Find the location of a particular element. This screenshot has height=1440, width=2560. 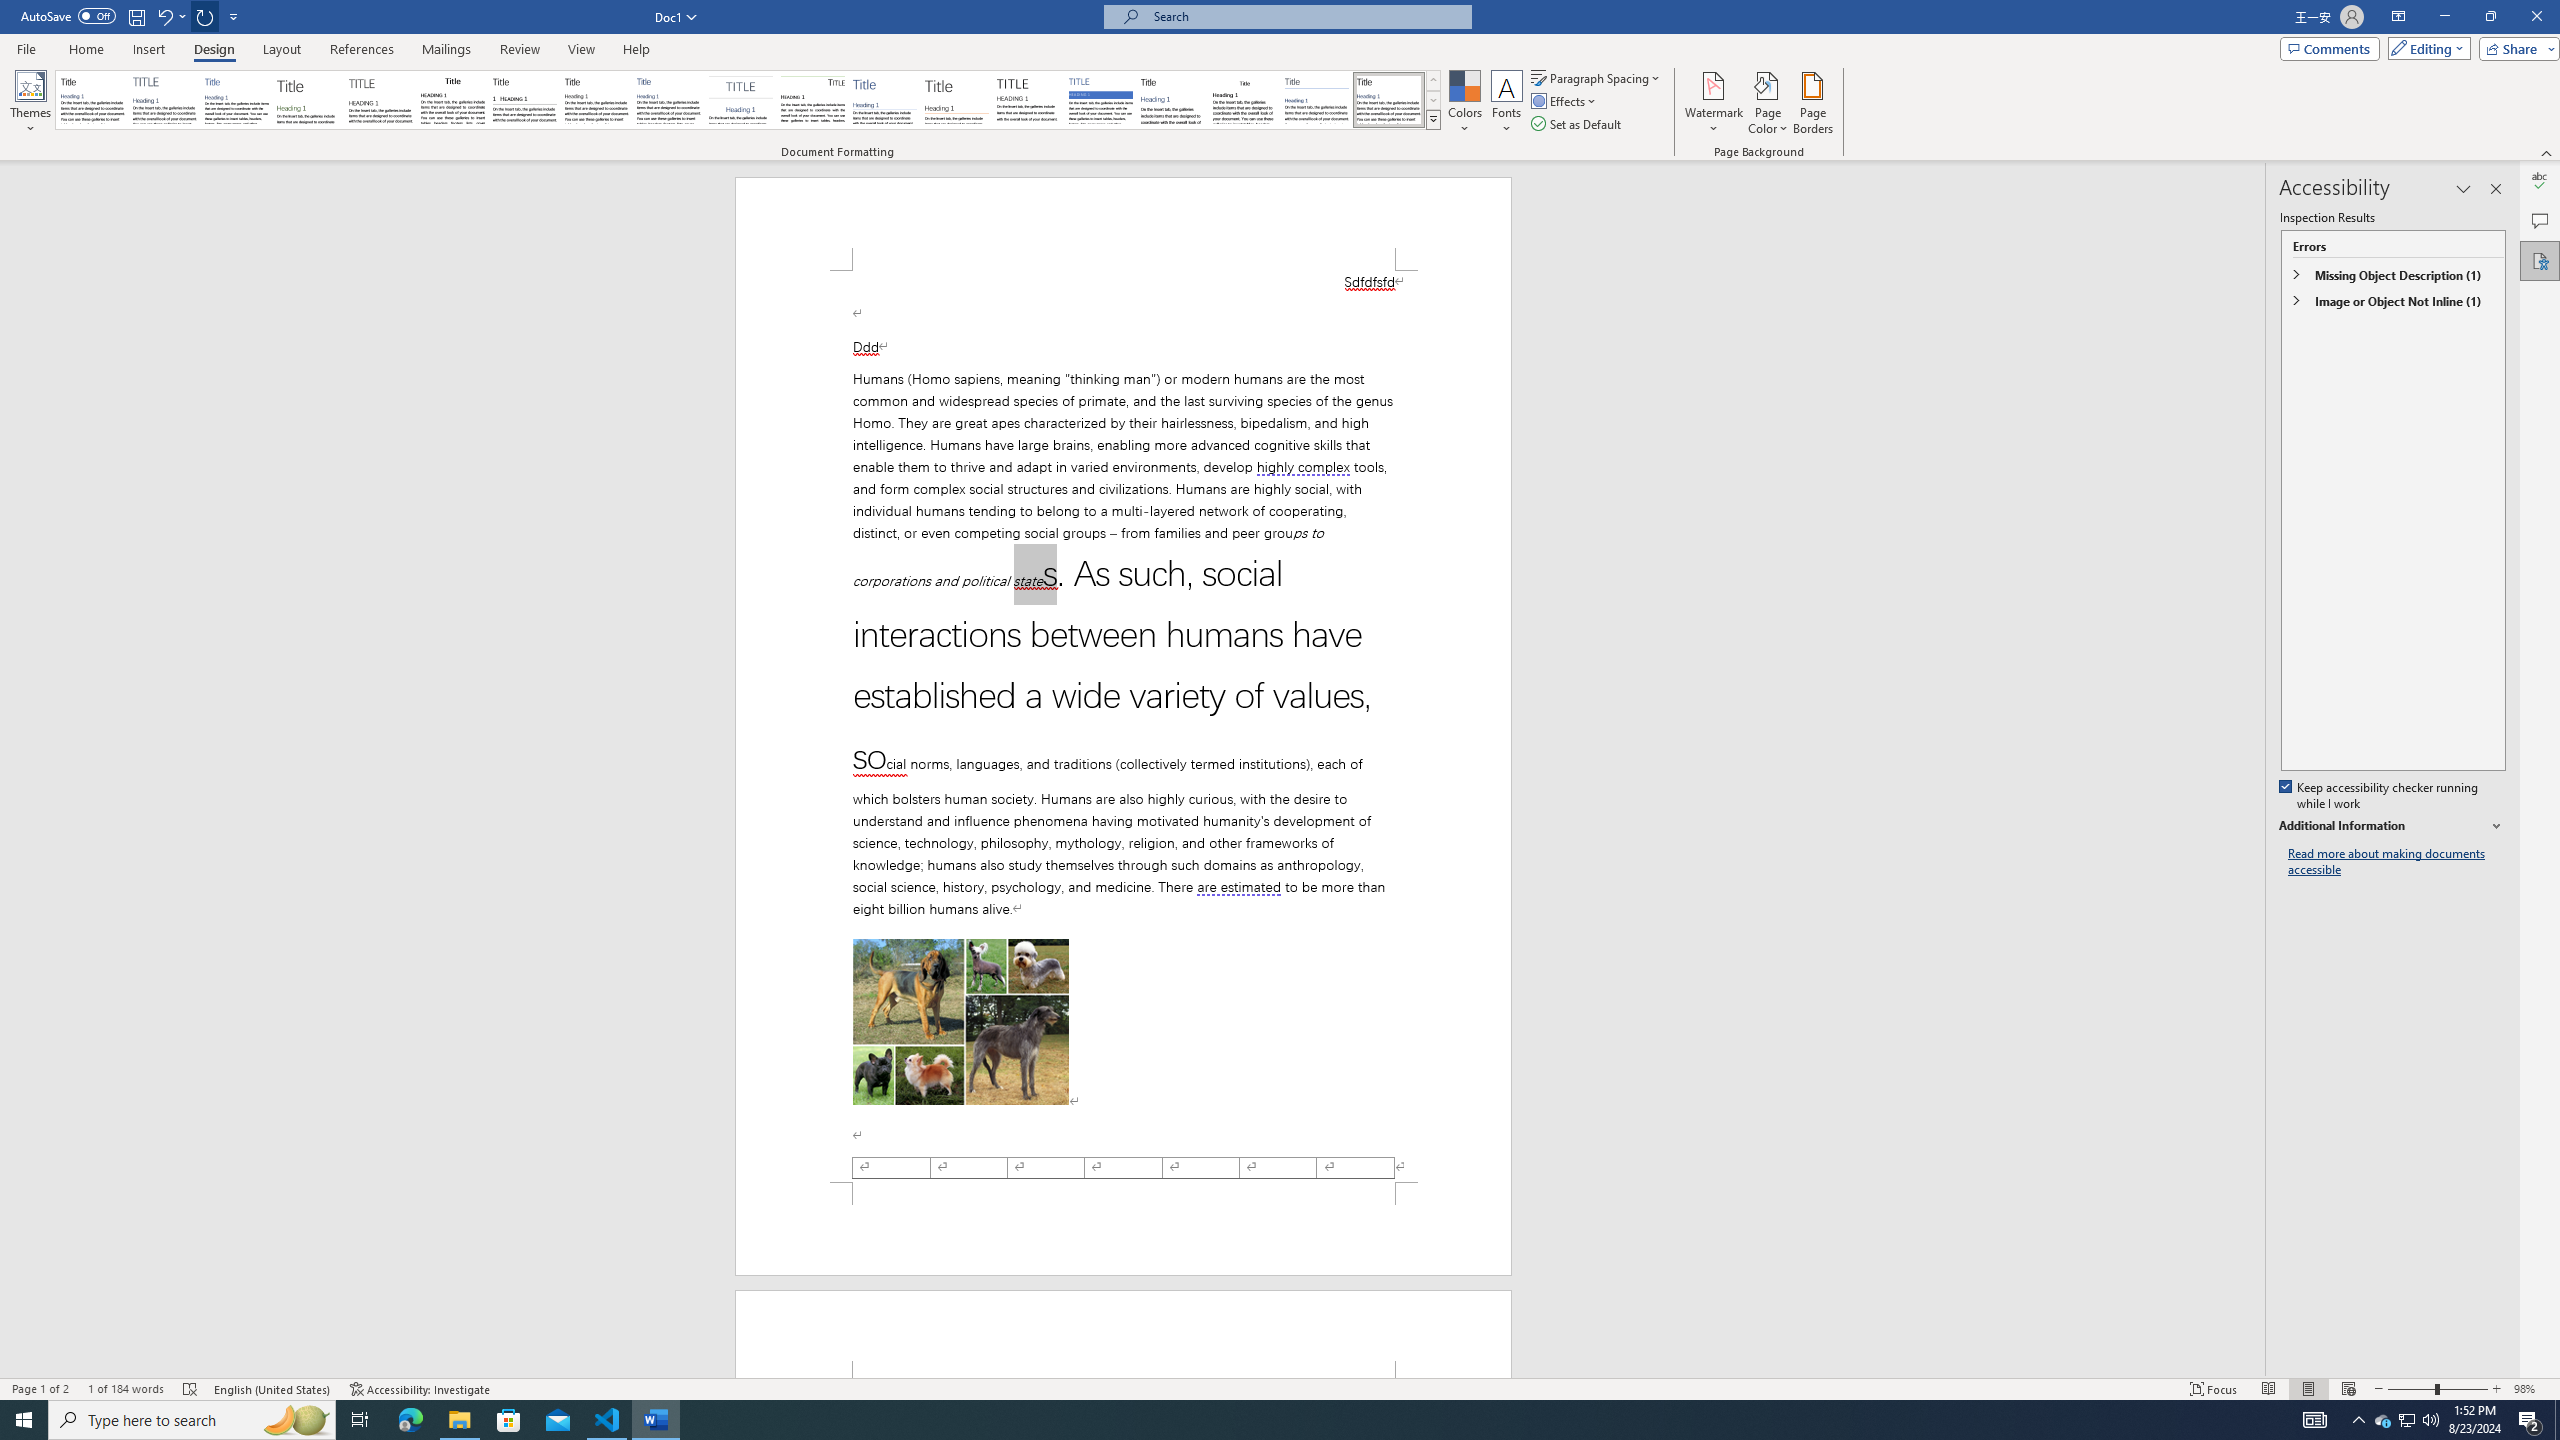

Casual is located at coordinates (668, 100).